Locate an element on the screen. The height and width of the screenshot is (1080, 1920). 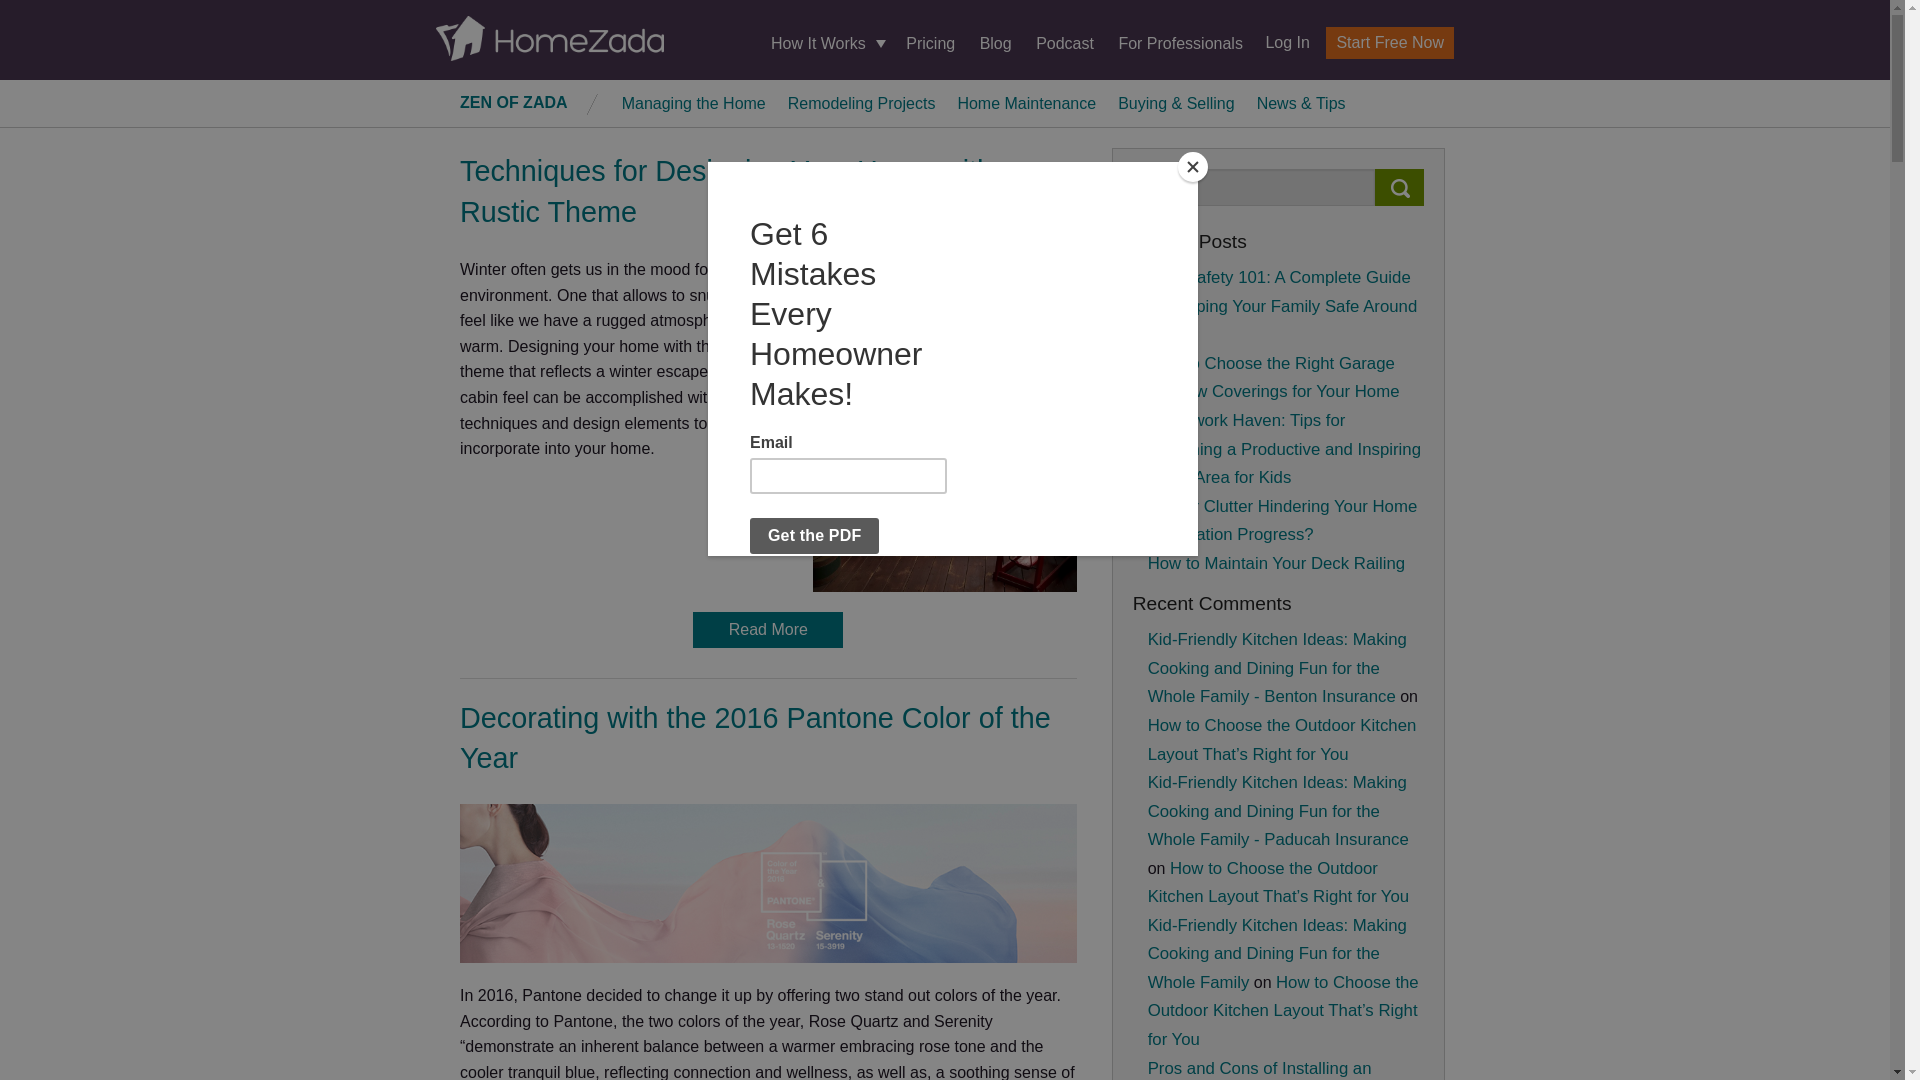
Podcast is located at coordinates (1065, 42).